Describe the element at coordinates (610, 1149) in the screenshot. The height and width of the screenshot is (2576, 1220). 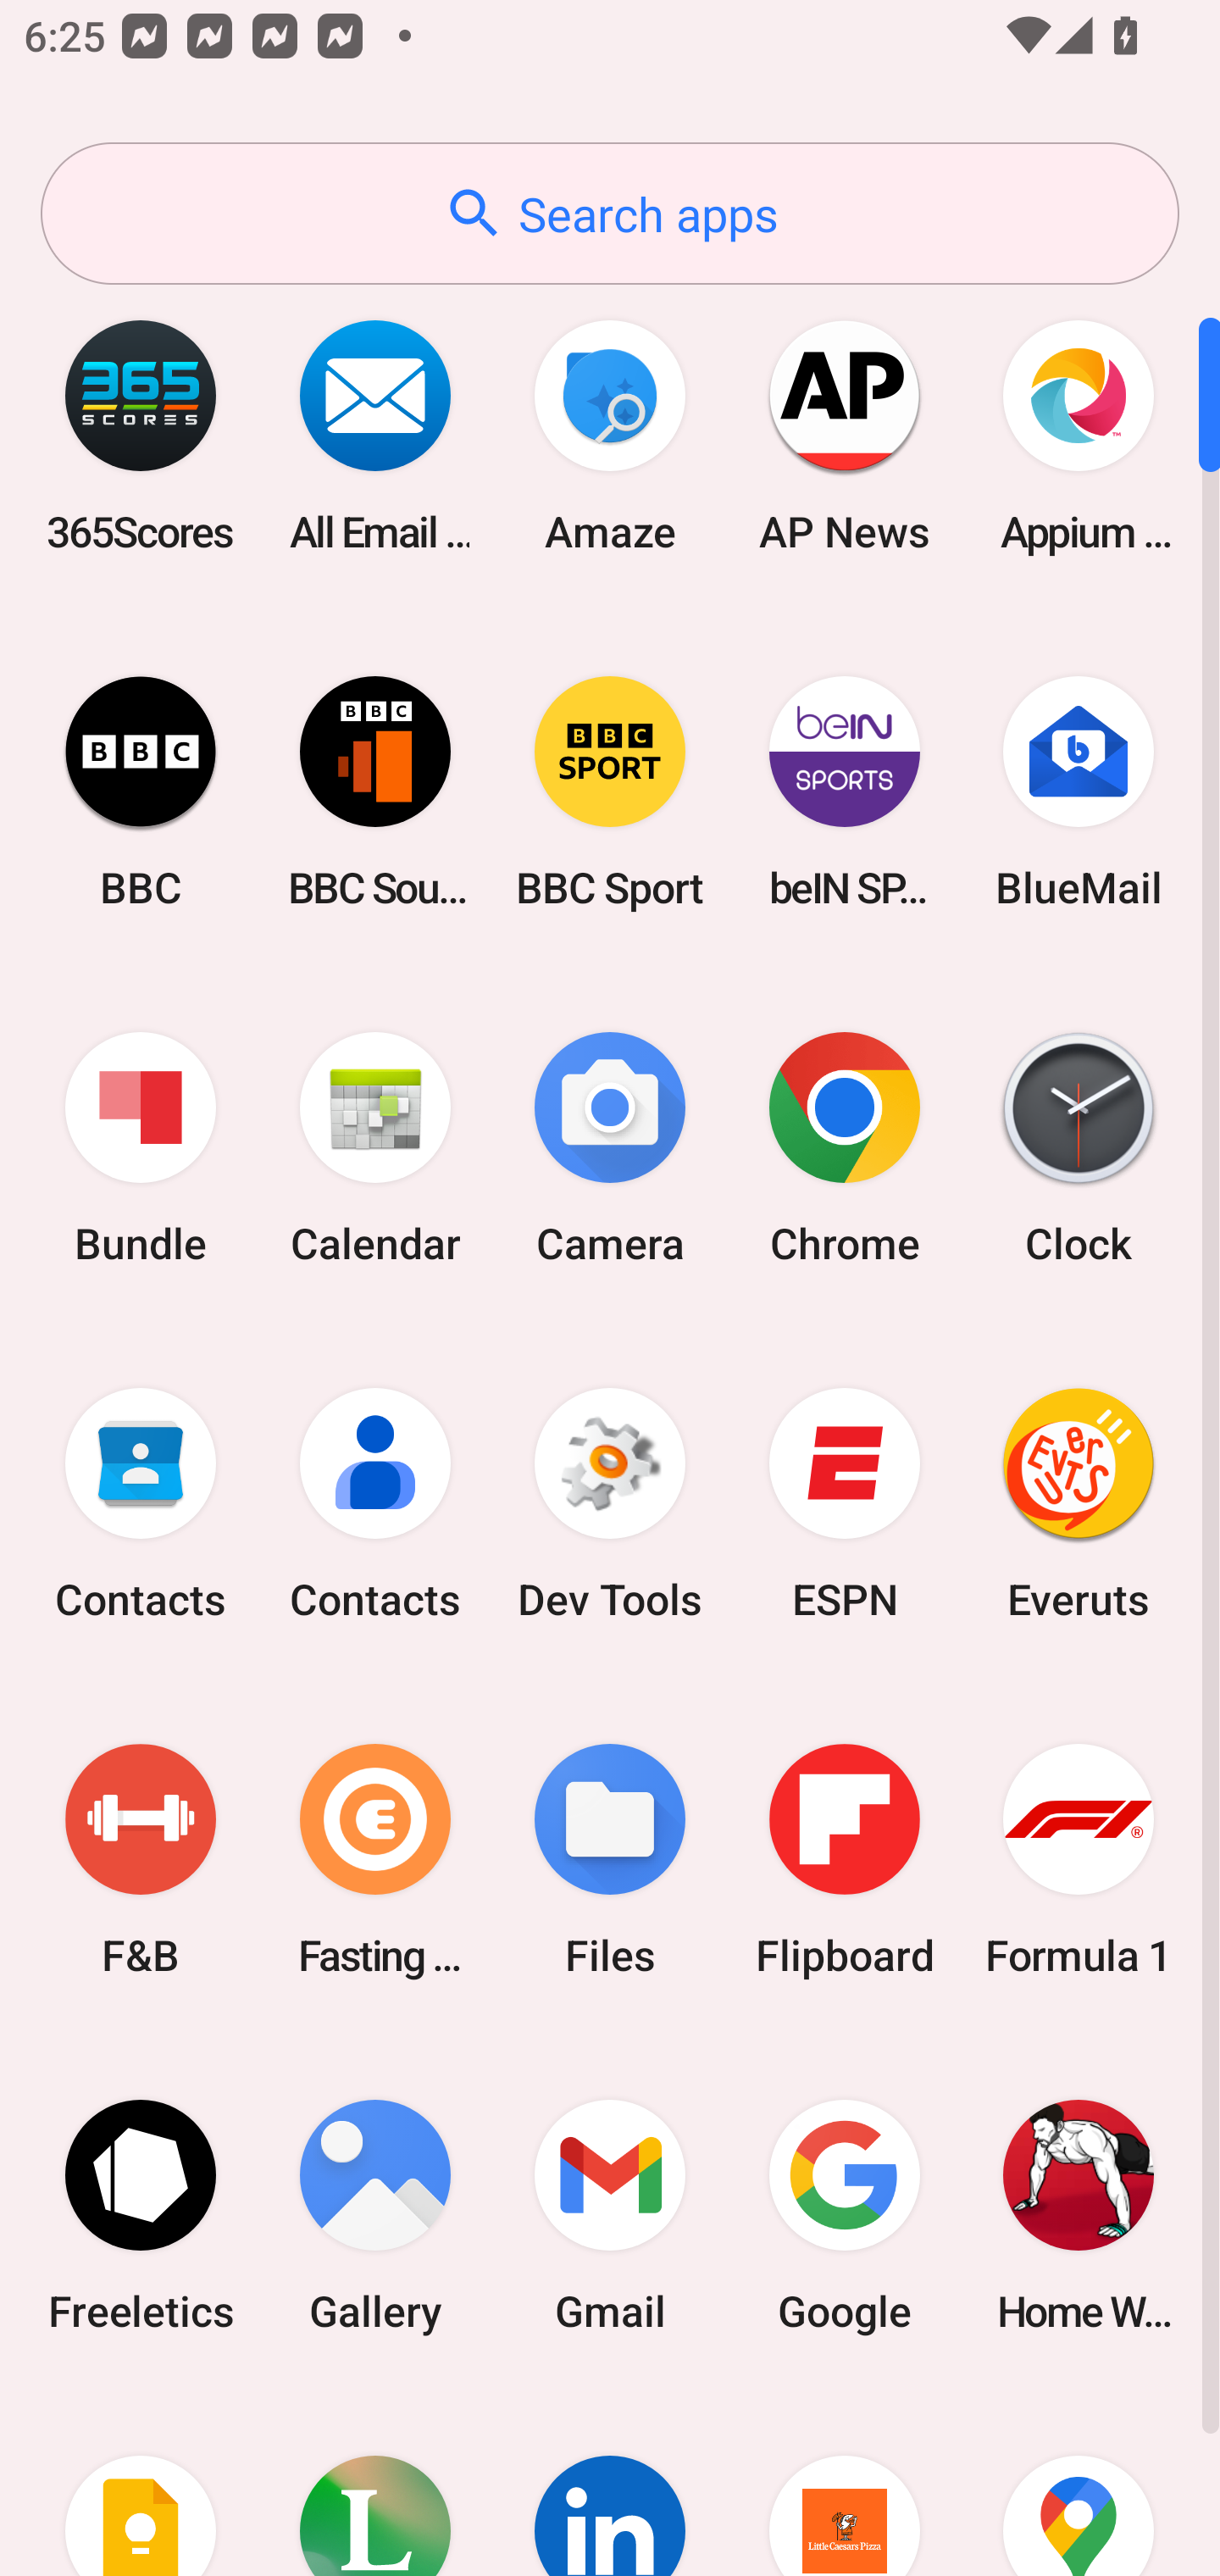
I see `Camera` at that location.